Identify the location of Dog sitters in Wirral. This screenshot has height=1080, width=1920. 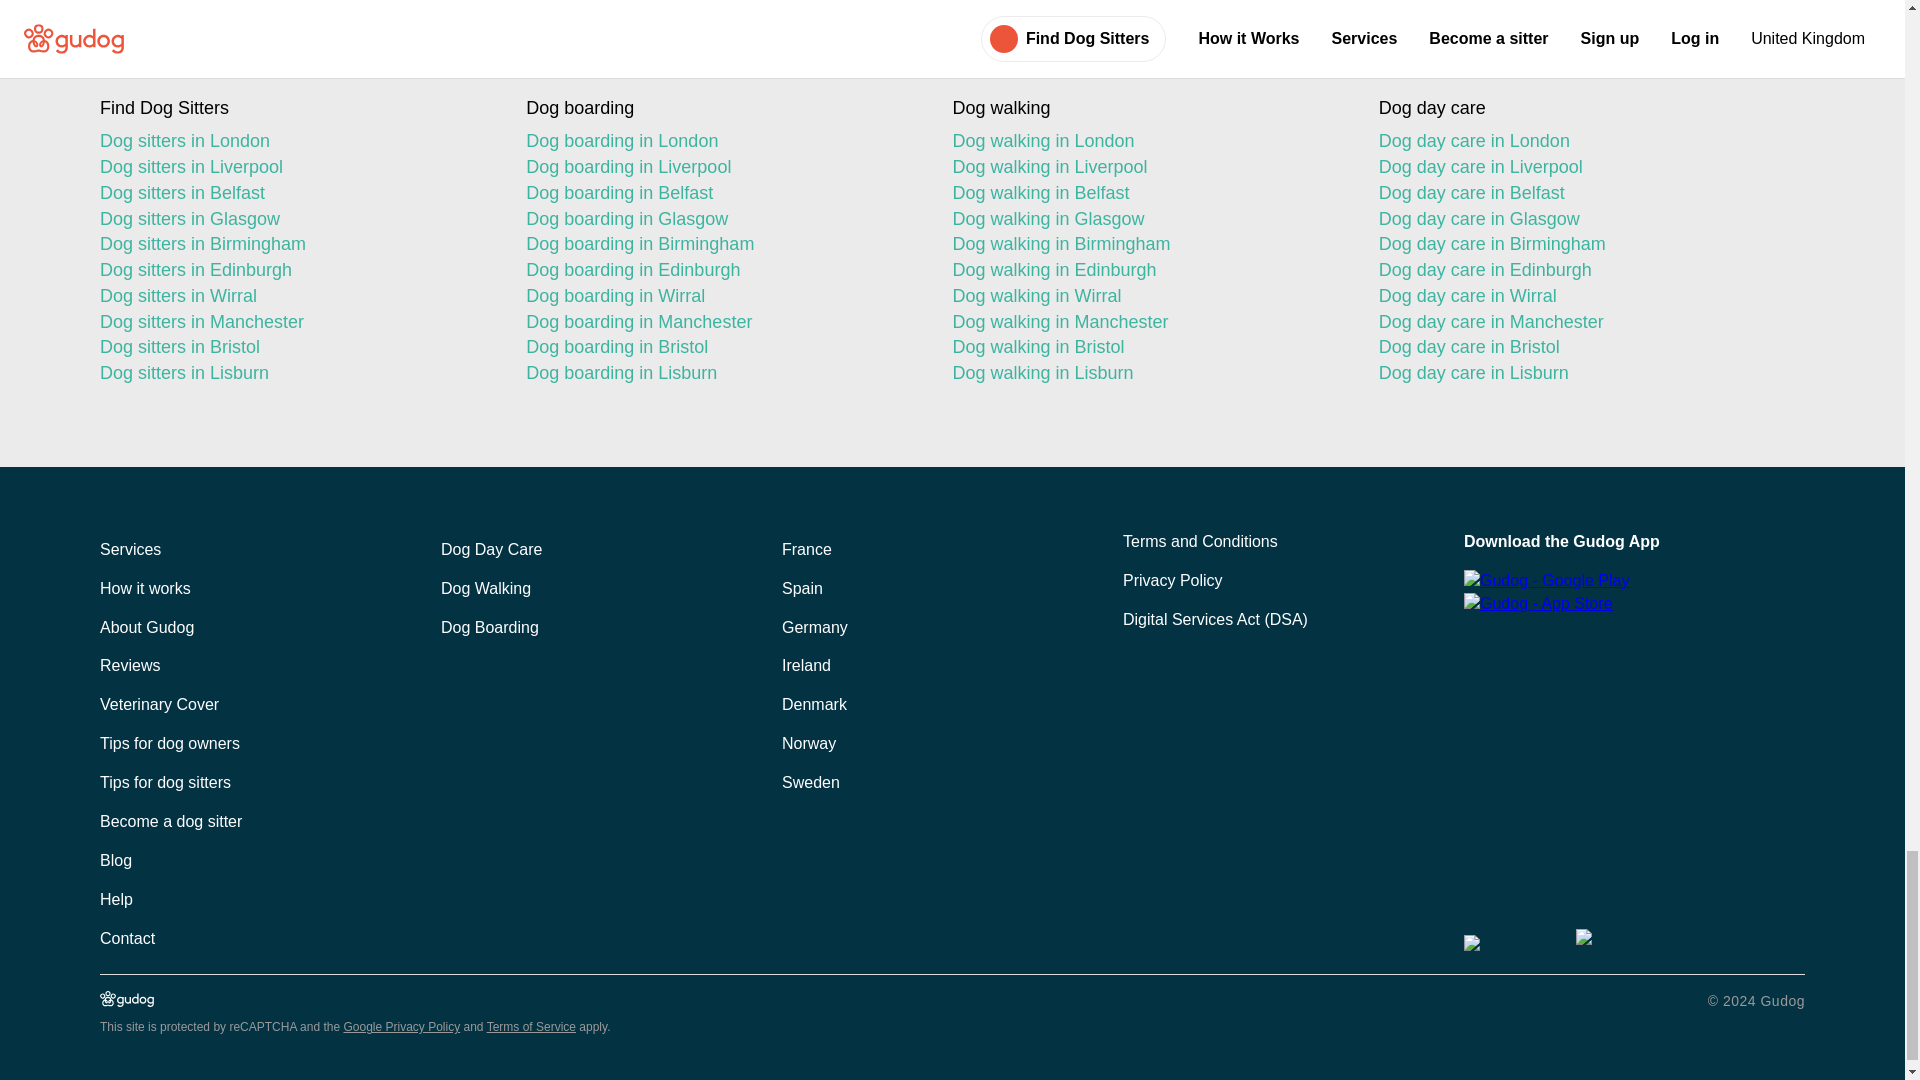
(296, 296).